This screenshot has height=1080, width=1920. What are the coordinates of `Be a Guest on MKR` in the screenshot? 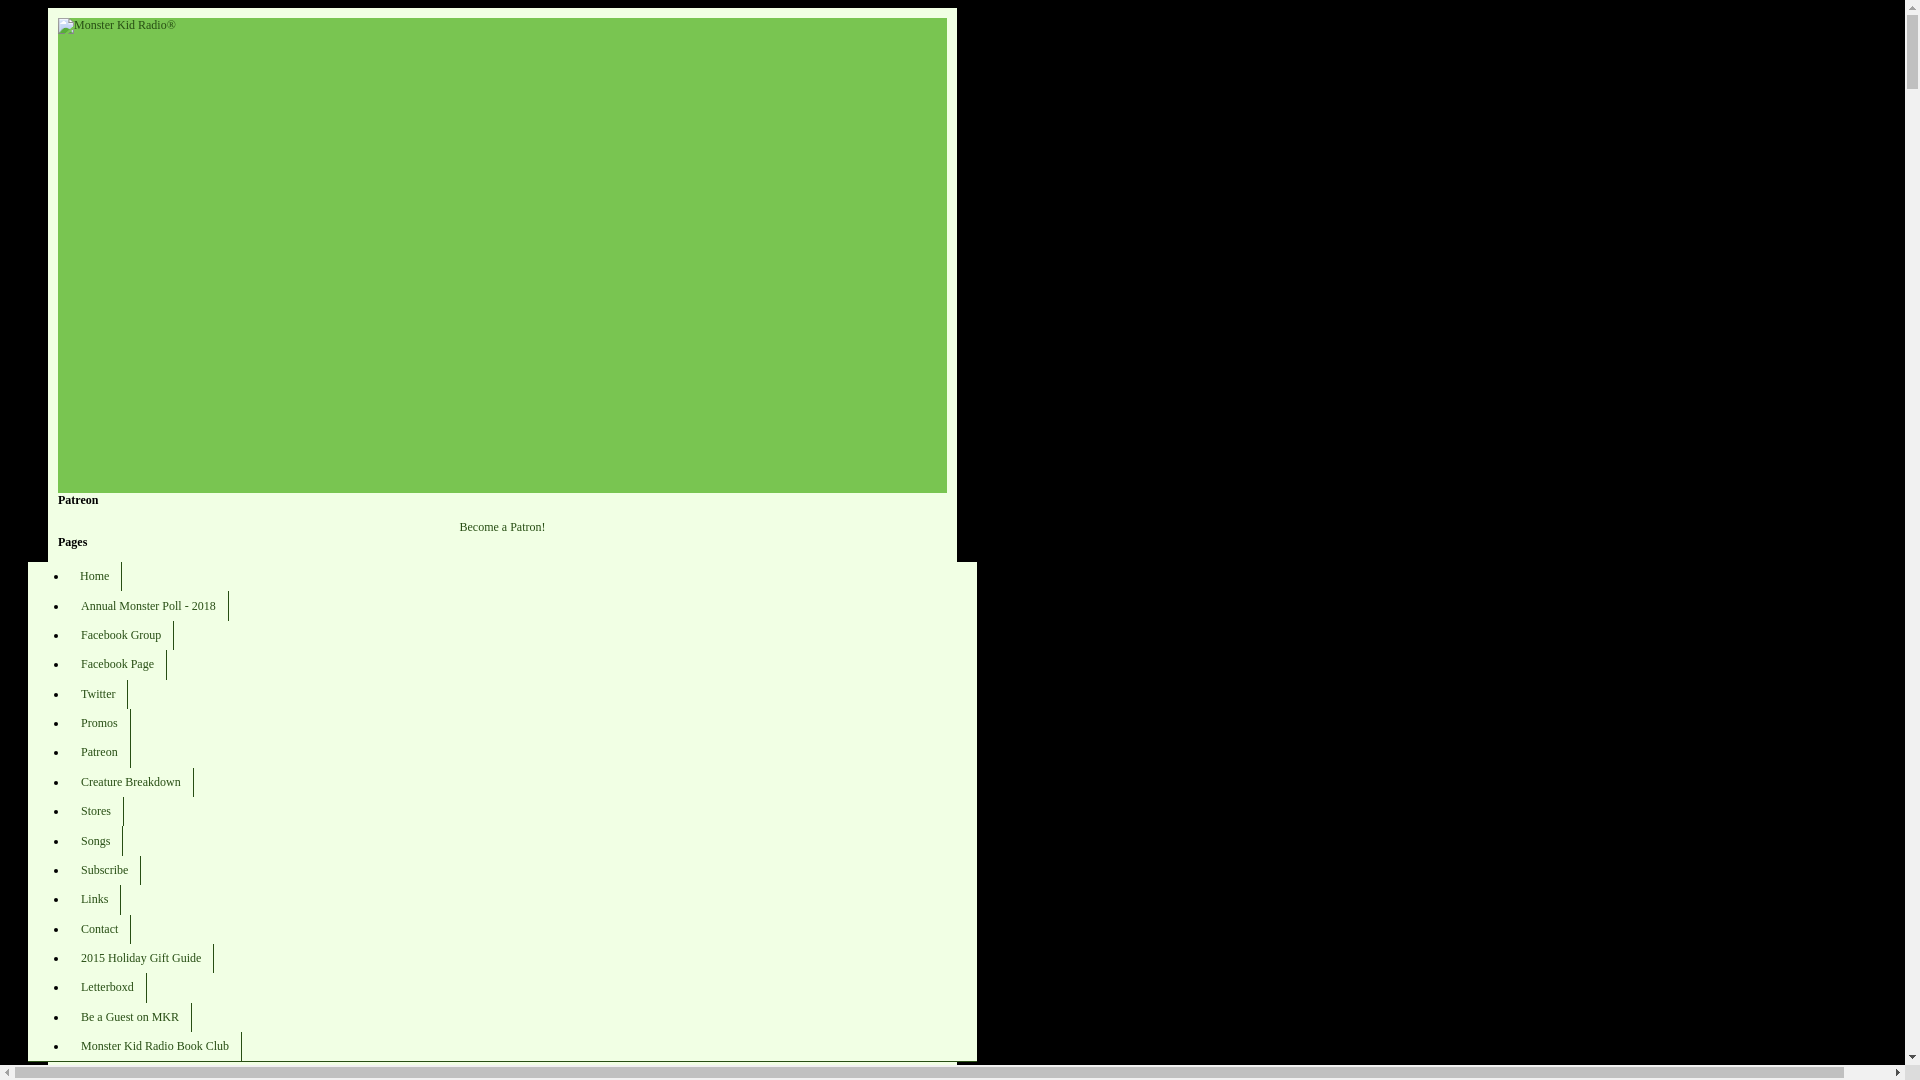 It's located at (130, 1018).